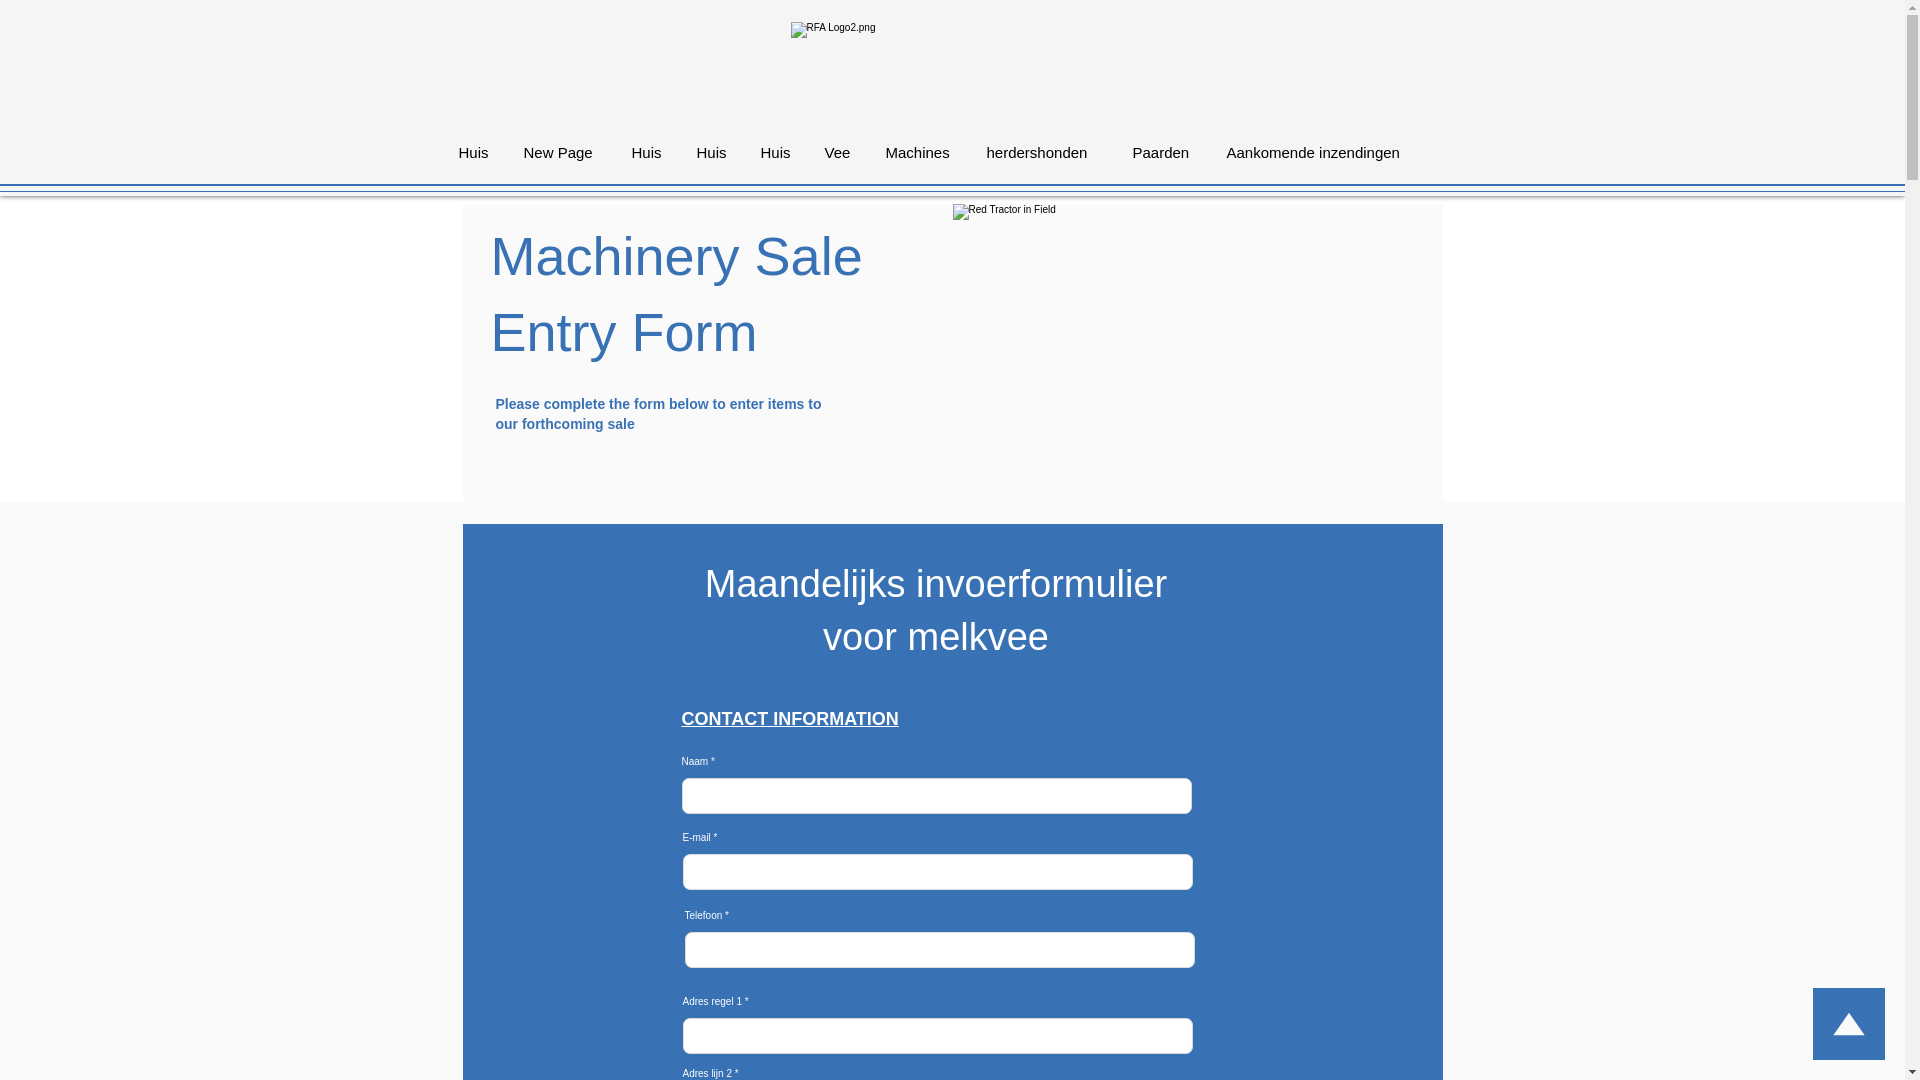 Image resolution: width=1920 pixels, height=1080 pixels. I want to click on Machines, so click(920, 152).